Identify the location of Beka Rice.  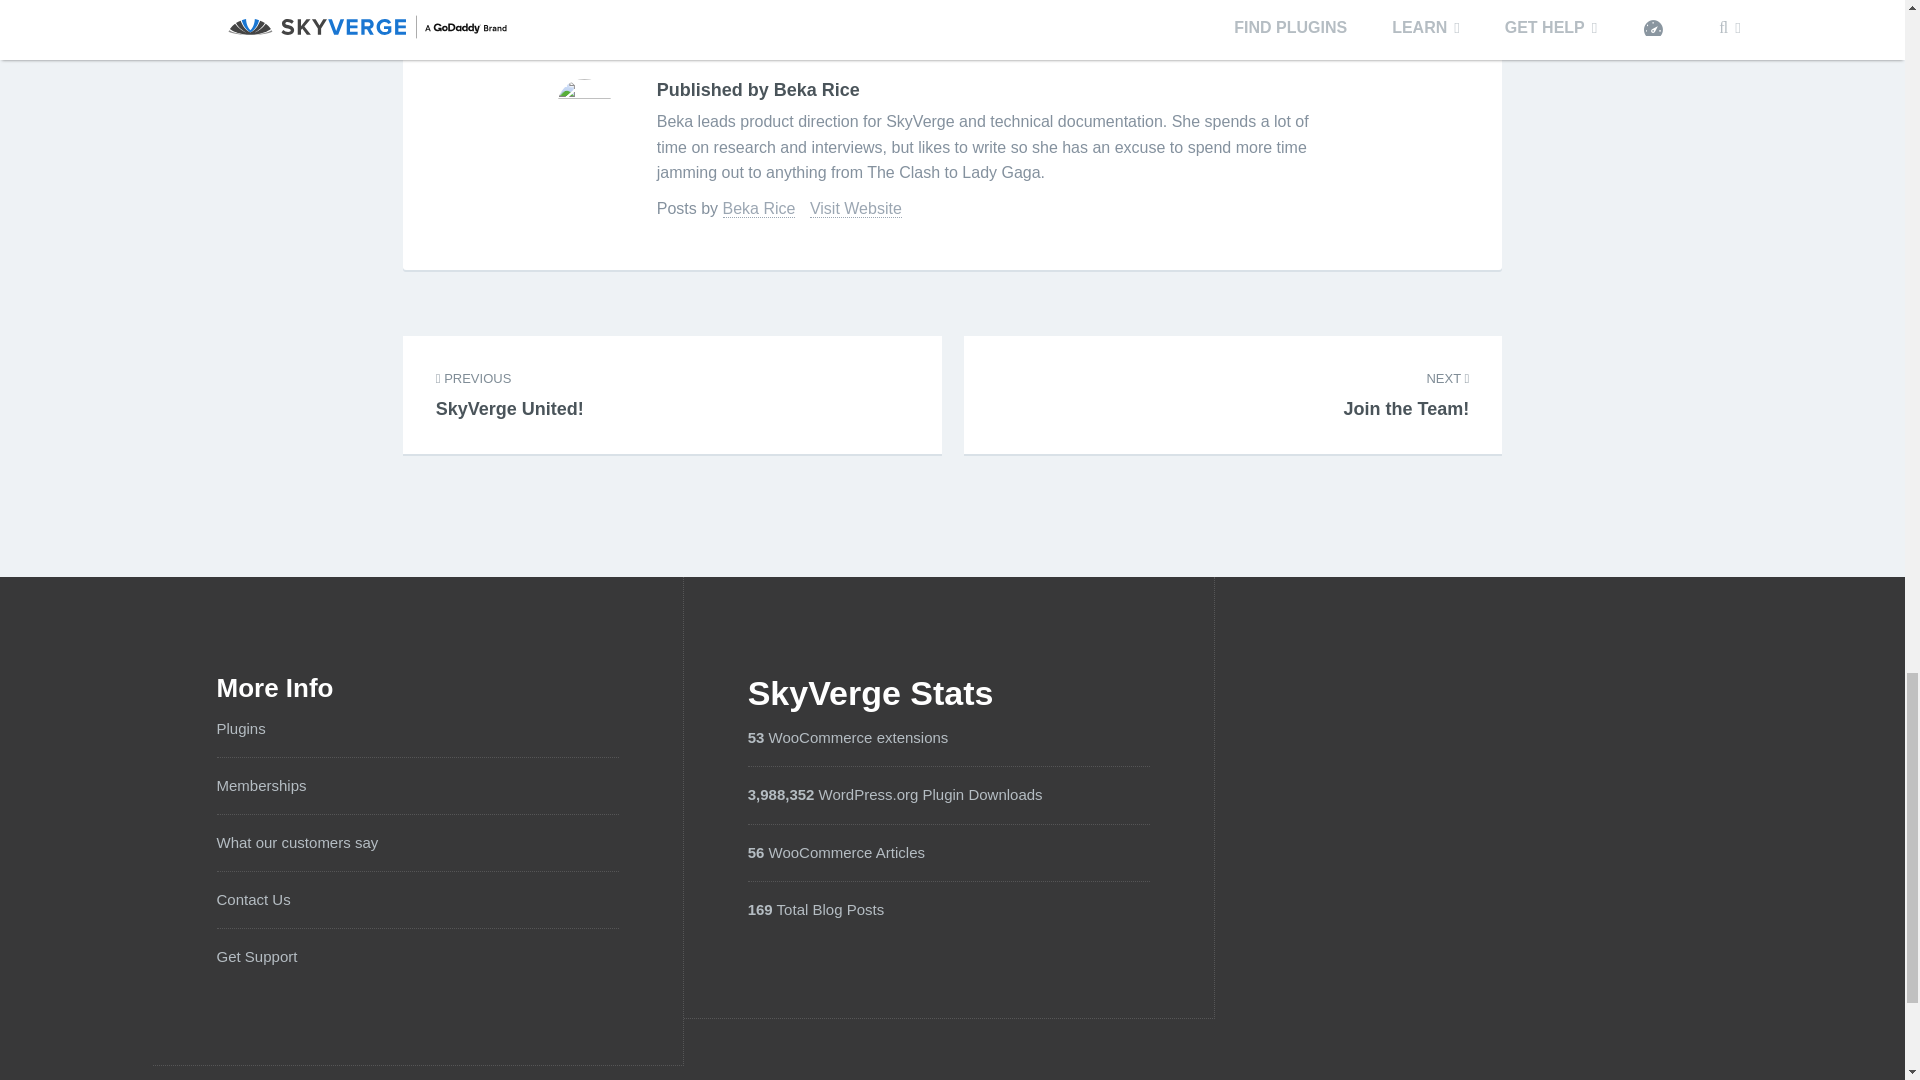
(252, 900).